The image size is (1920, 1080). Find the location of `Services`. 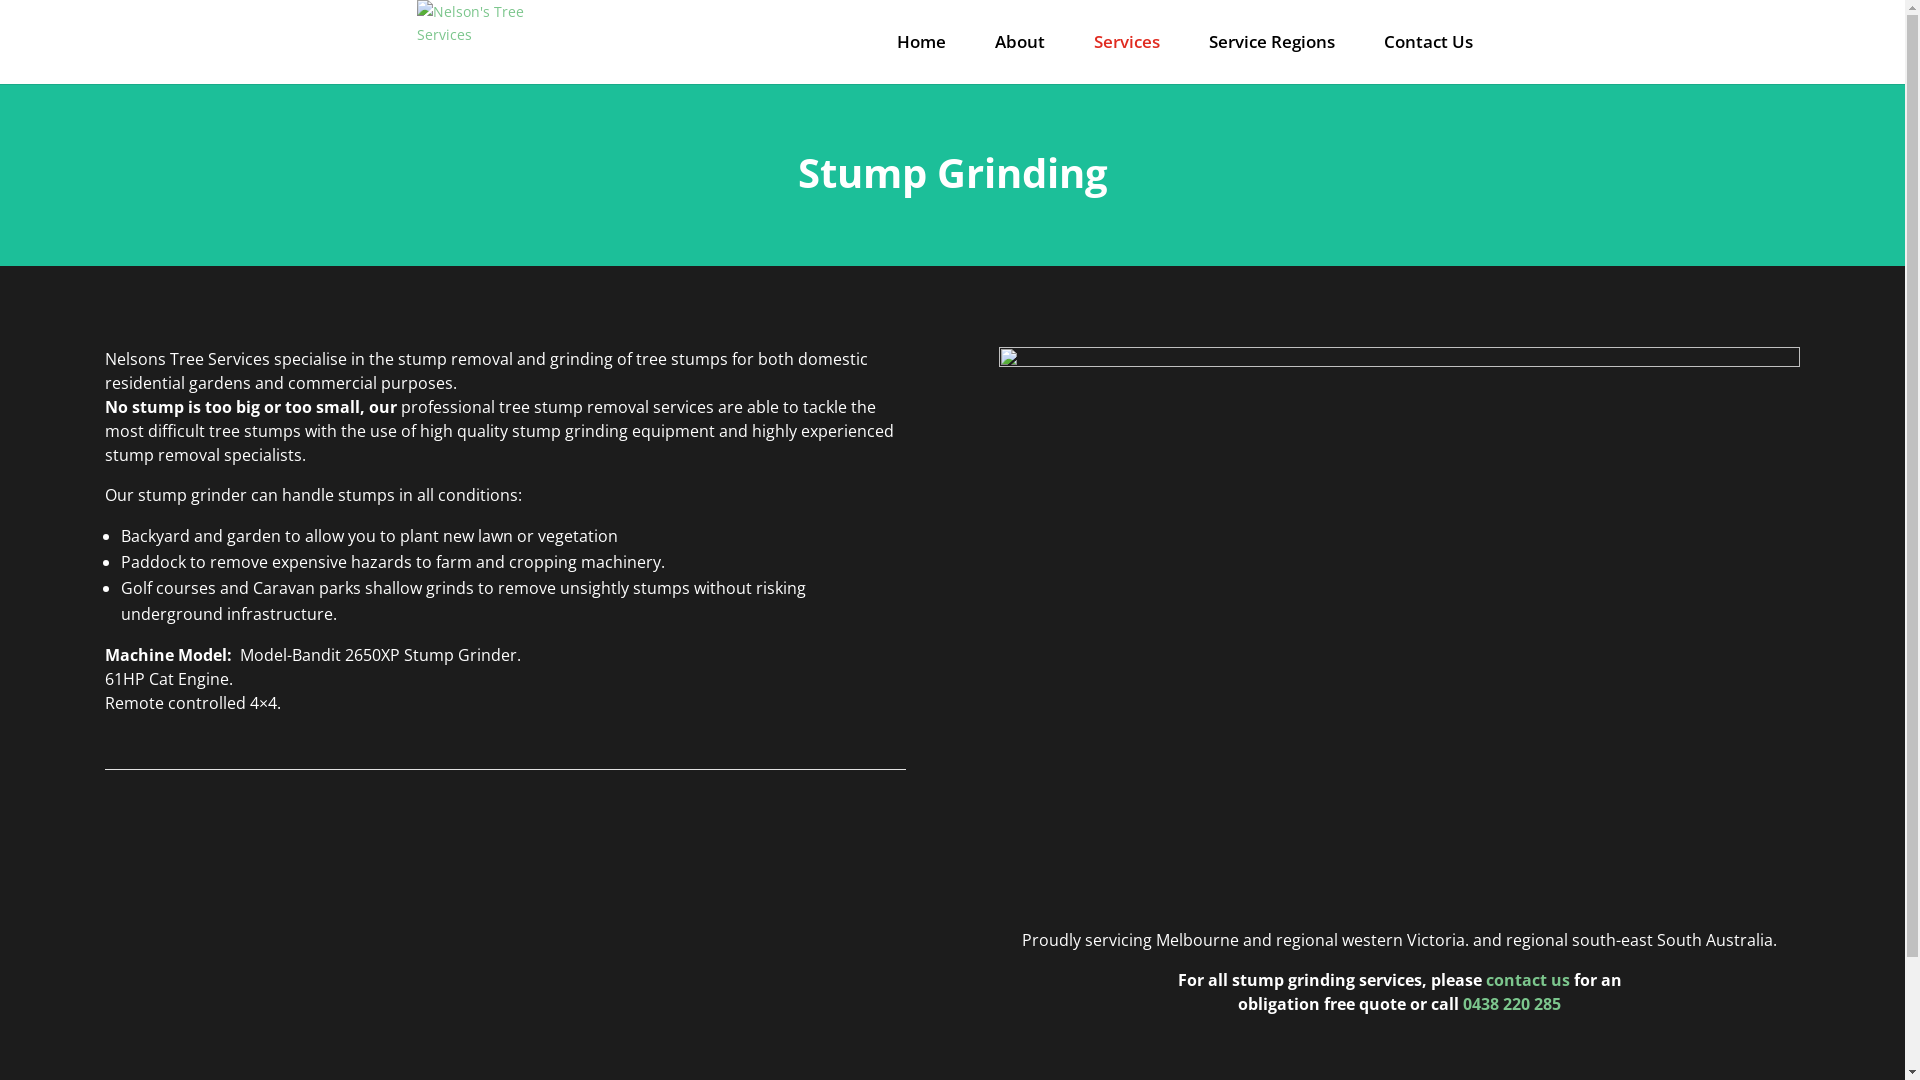

Services is located at coordinates (1127, 42).